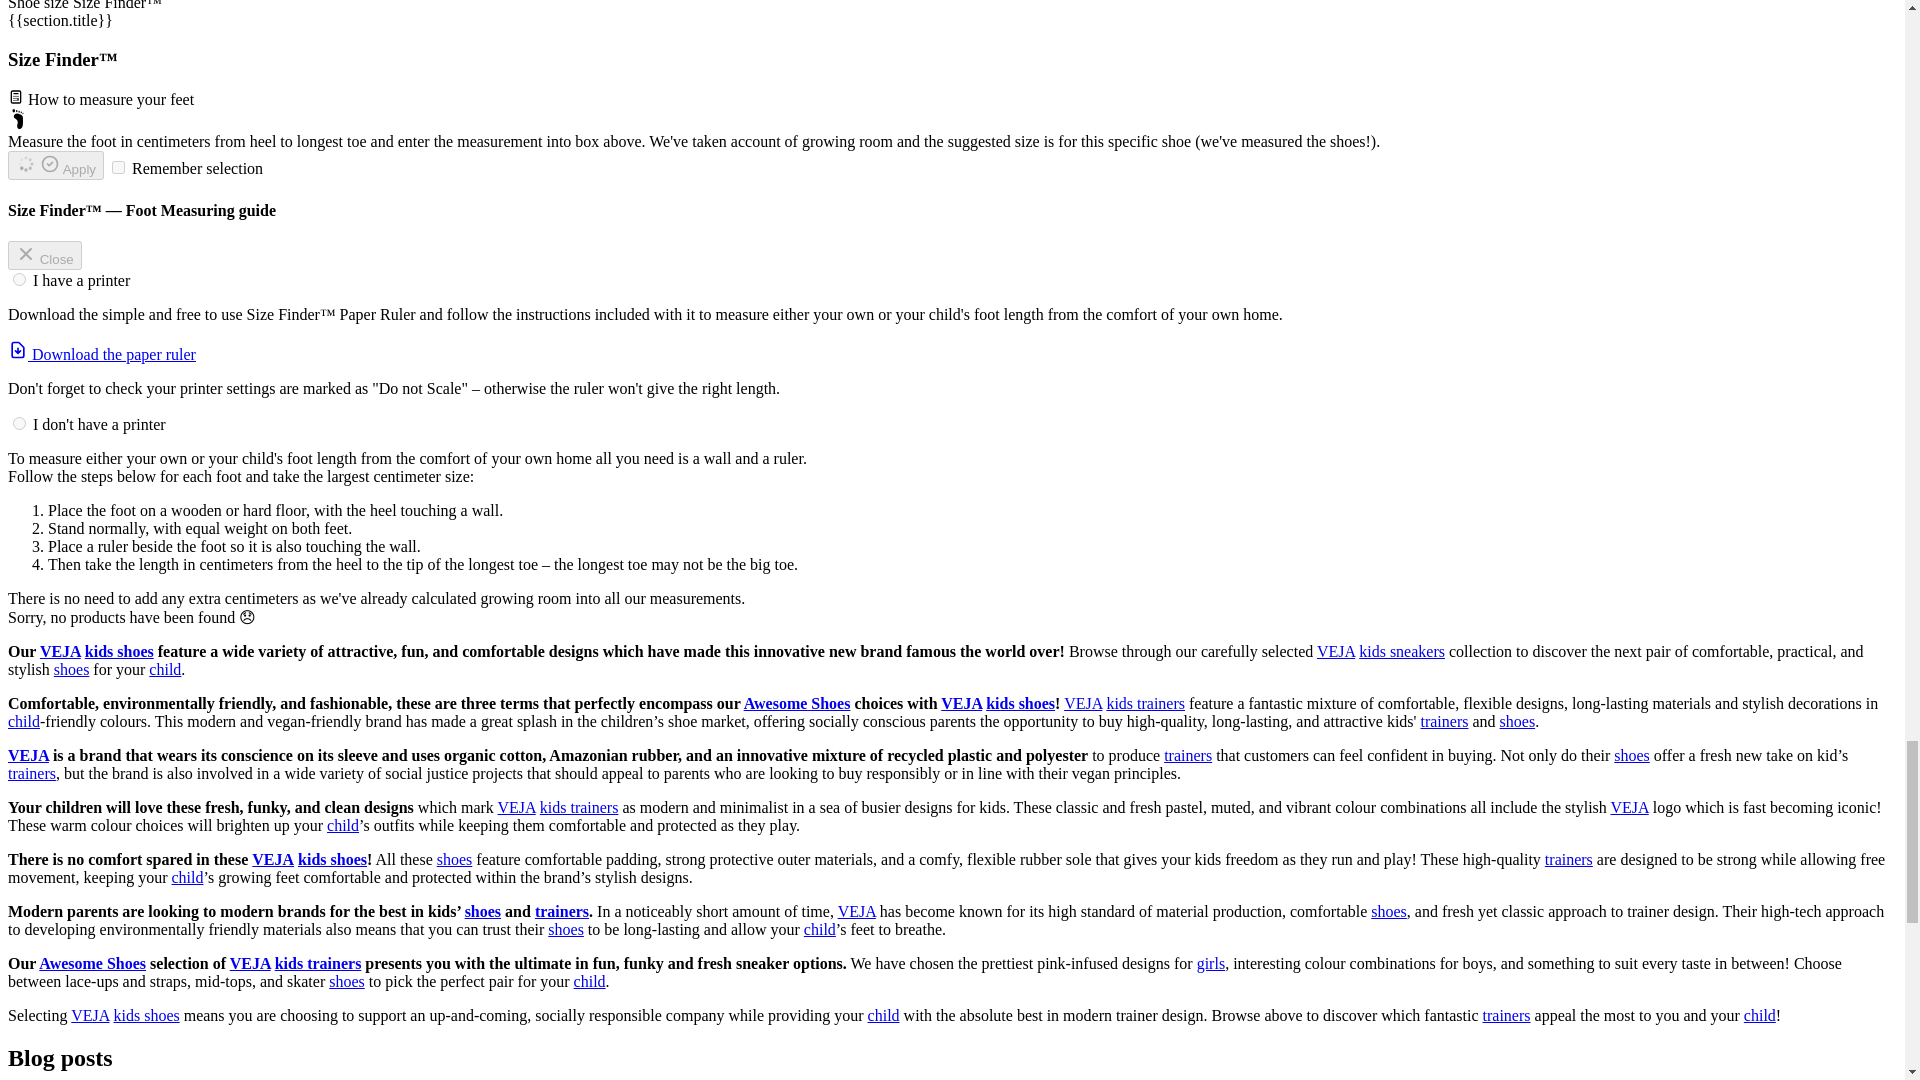 The image size is (1920, 1080). I want to click on no-printer, so click(20, 422).